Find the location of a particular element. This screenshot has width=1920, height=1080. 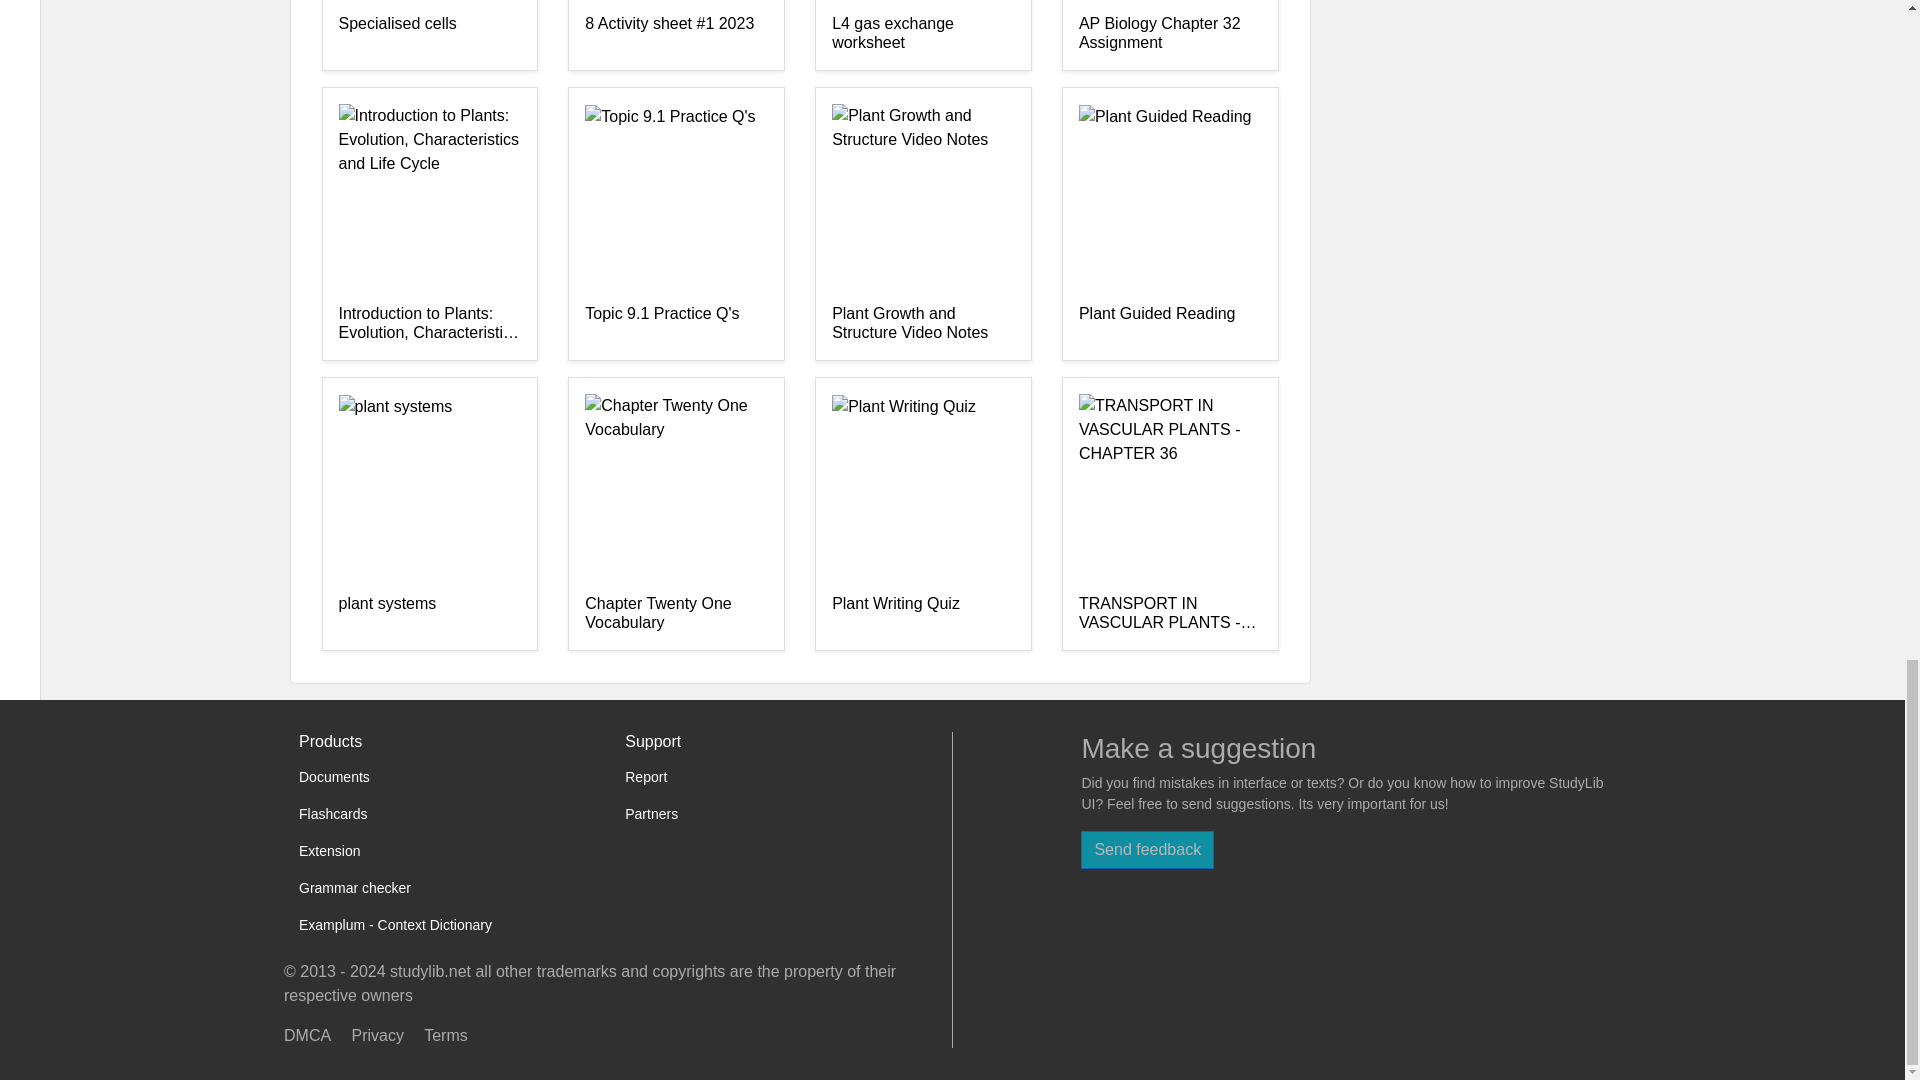

Plant Guided Reading is located at coordinates (1170, 324).